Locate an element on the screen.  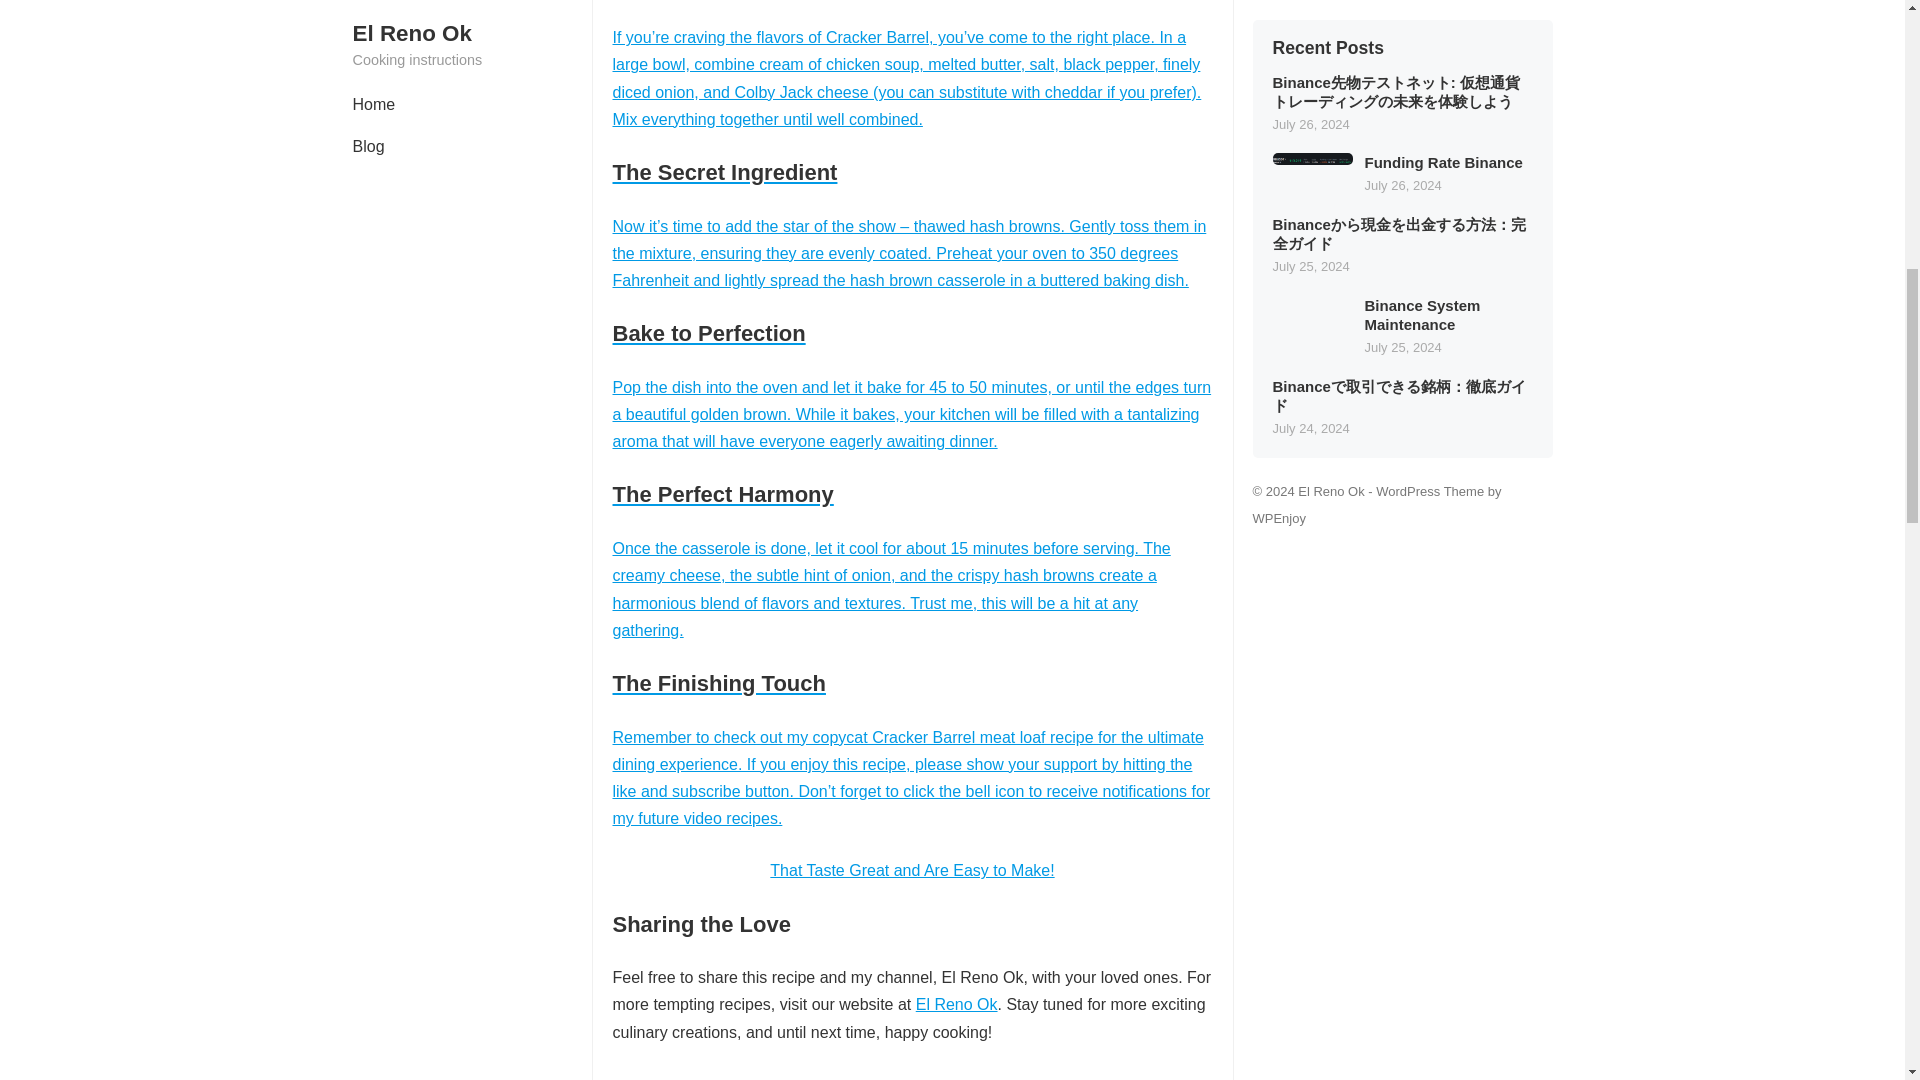
Cracker Barrel Meat Loaf Recipe is located at coordinates (912, 1076).